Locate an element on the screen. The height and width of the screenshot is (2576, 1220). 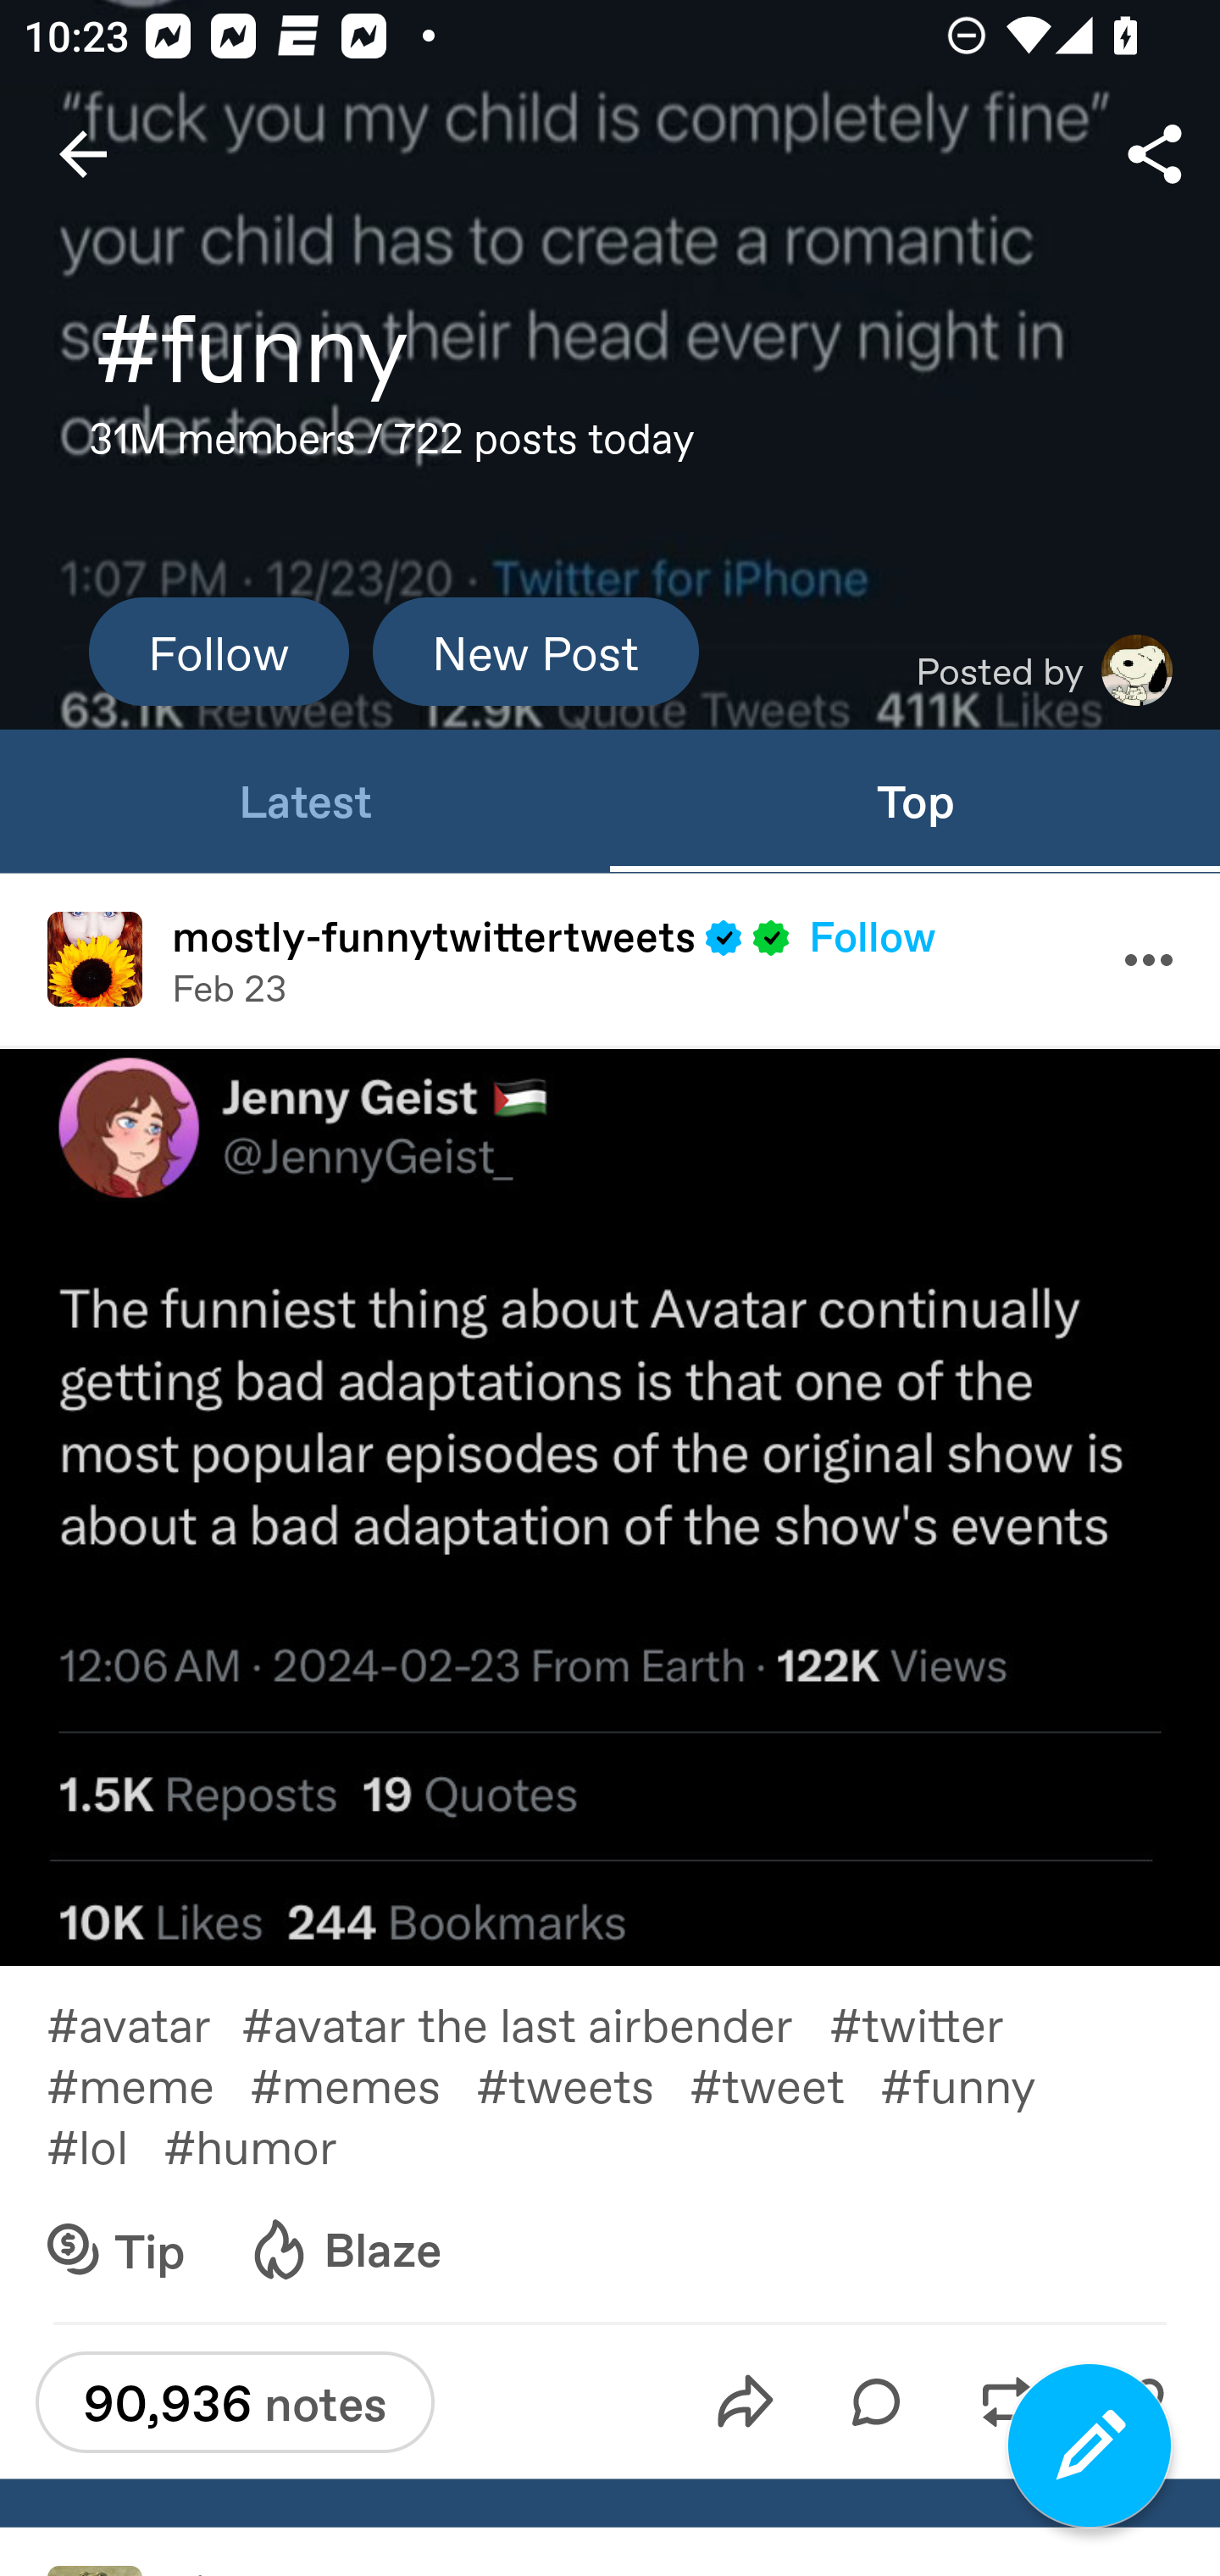
Follow is located at coordinates (872, 935).